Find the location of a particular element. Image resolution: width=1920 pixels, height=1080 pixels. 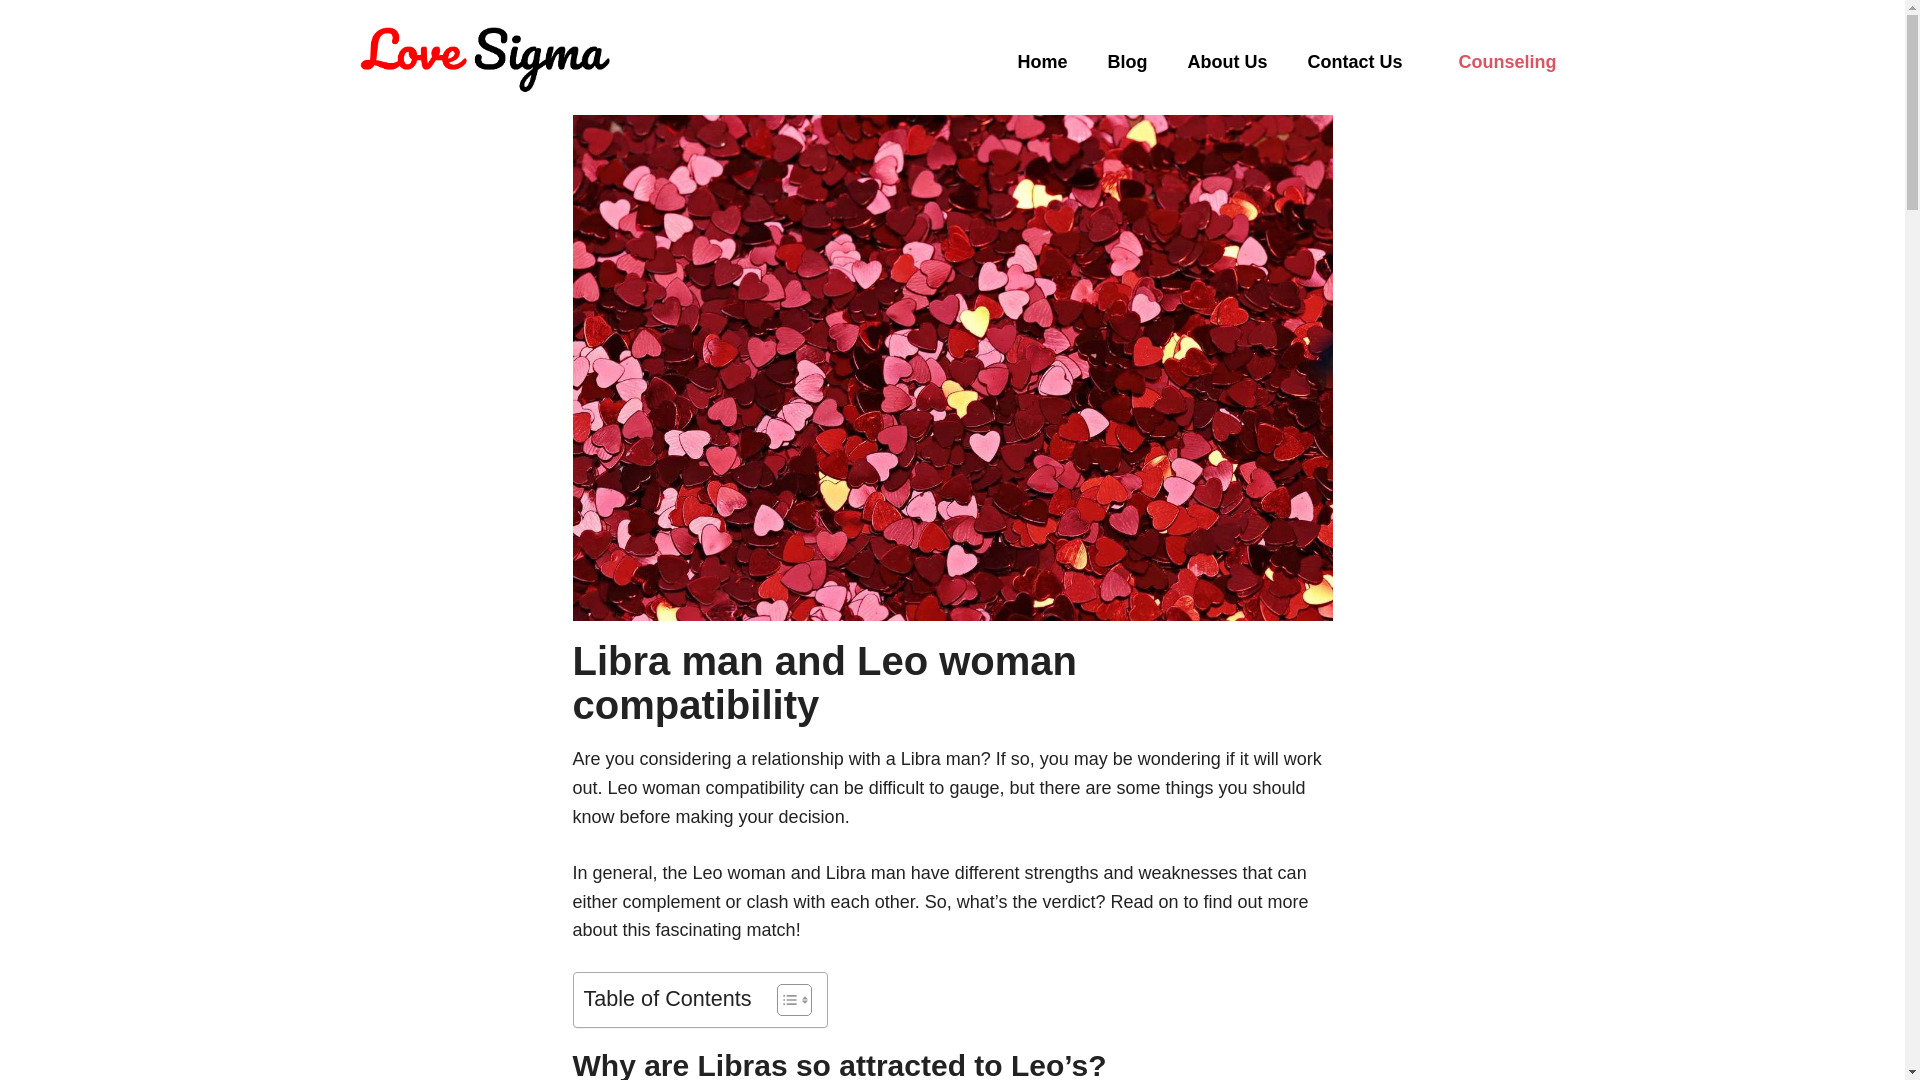

Counseling is located at coordinates (1506, 62).